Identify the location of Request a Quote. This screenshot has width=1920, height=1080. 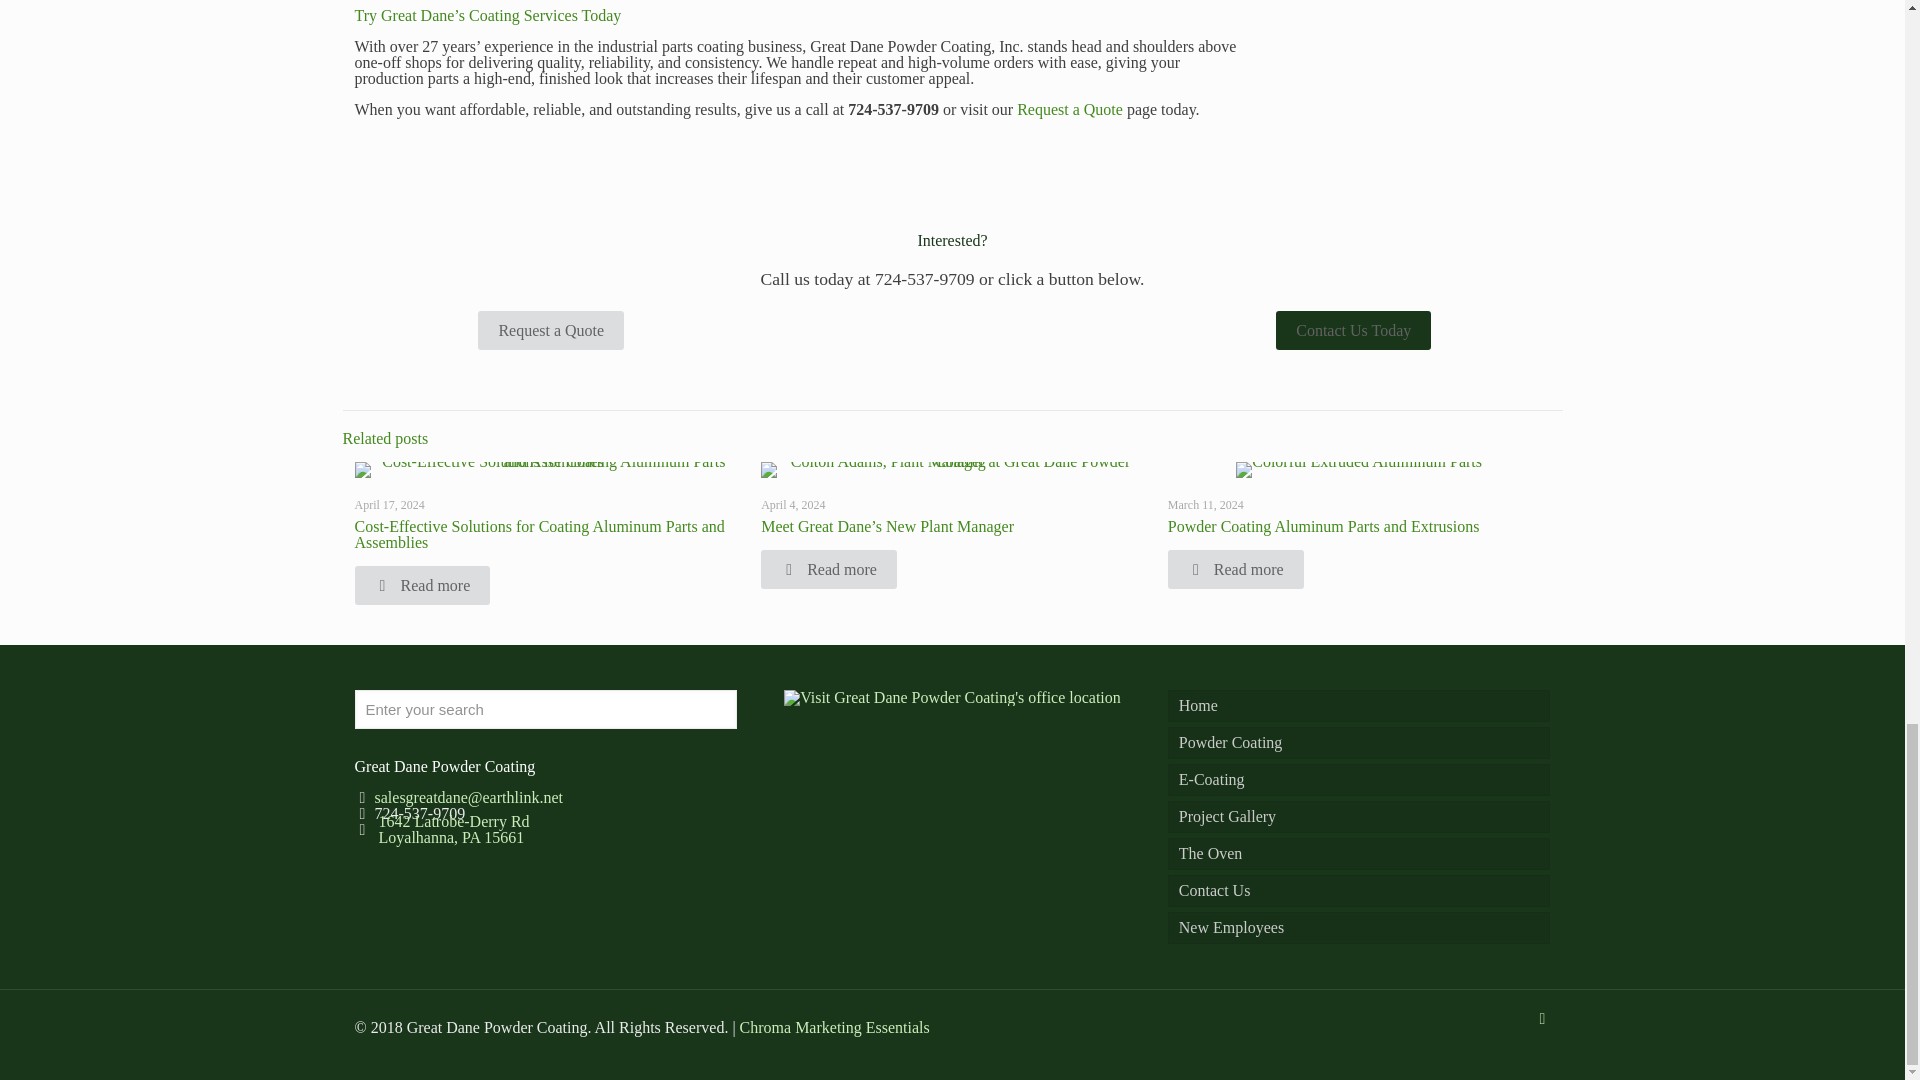
(1070, 109).